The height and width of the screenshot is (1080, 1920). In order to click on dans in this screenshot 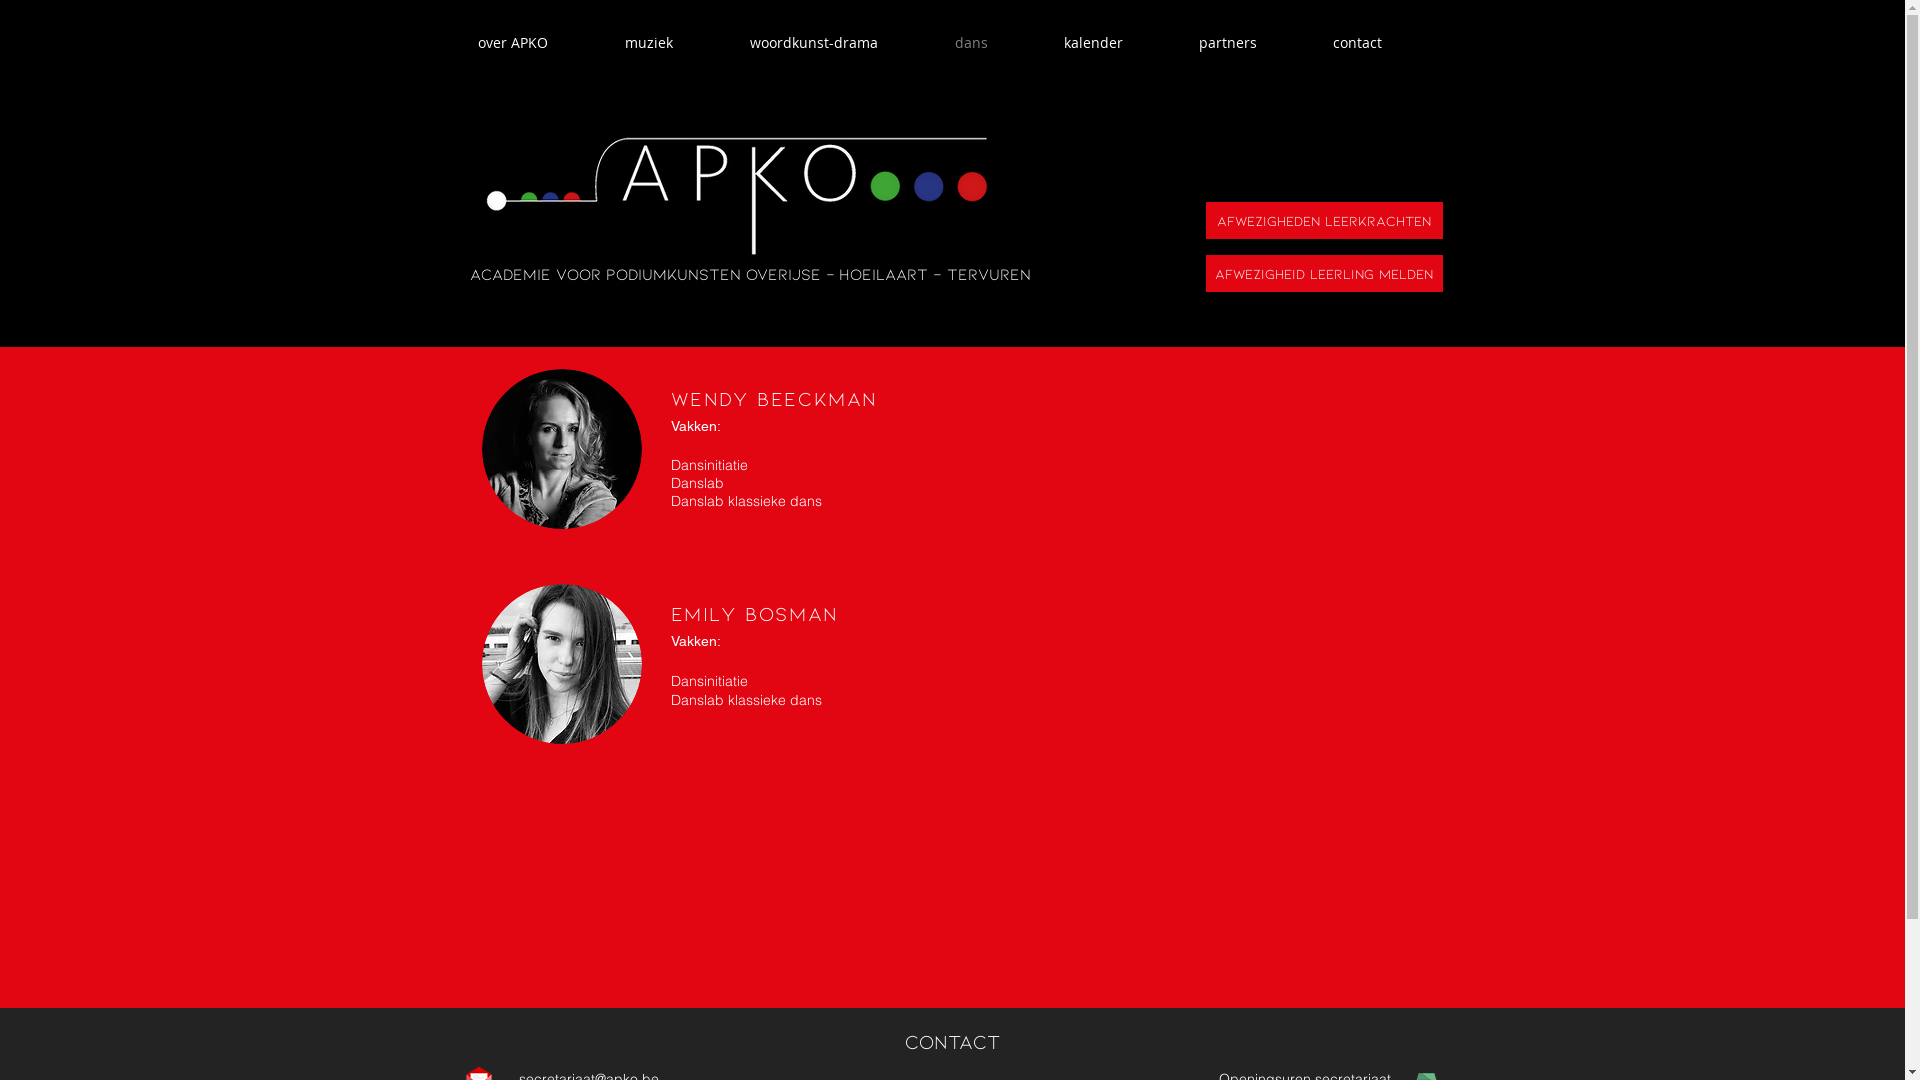, I will do `click(994, 42)`.